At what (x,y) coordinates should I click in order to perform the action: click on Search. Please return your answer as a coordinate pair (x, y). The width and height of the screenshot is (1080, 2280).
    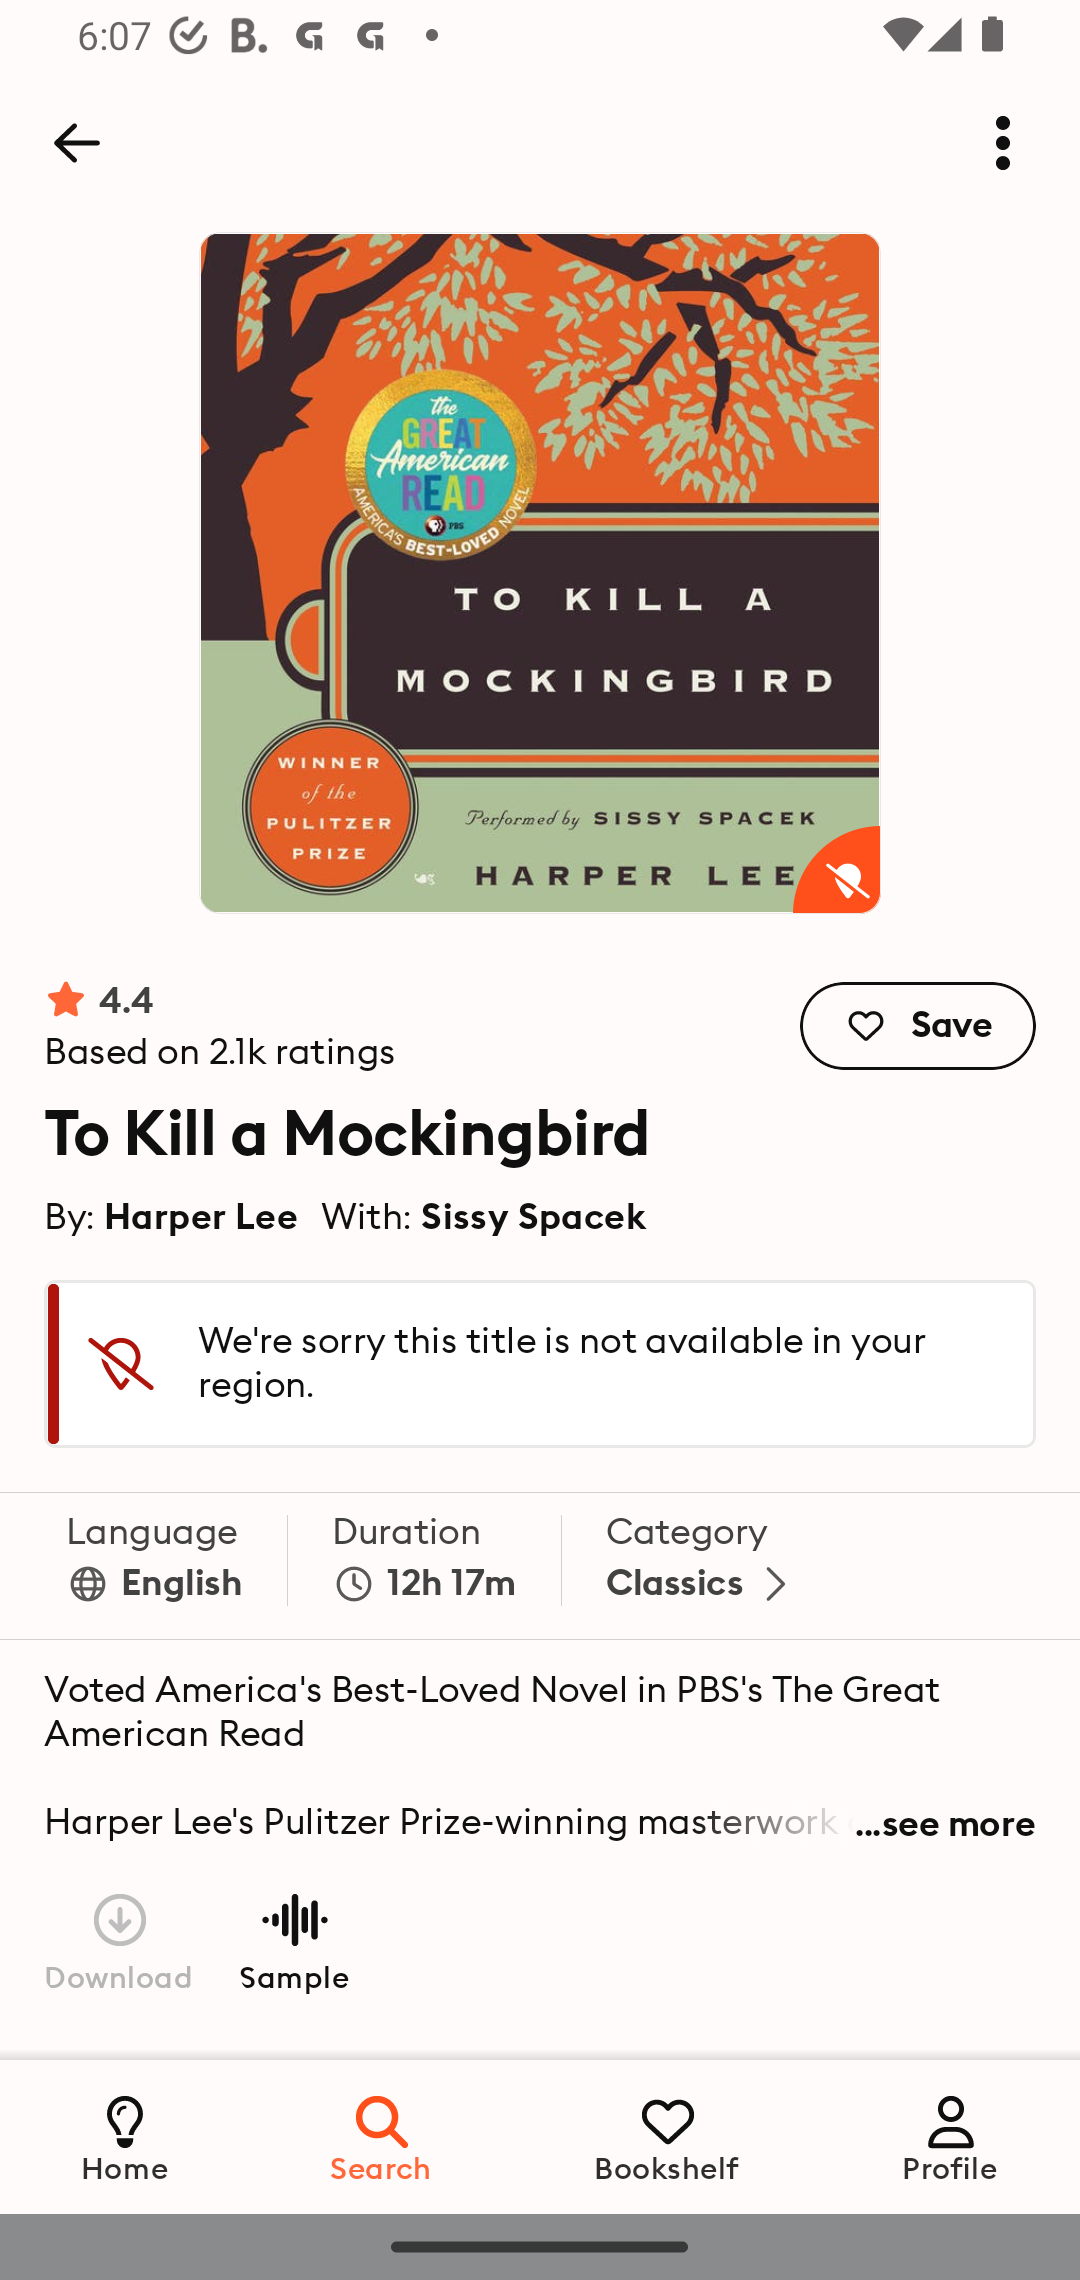
    Looking at the image, I should click on (382, 2136).